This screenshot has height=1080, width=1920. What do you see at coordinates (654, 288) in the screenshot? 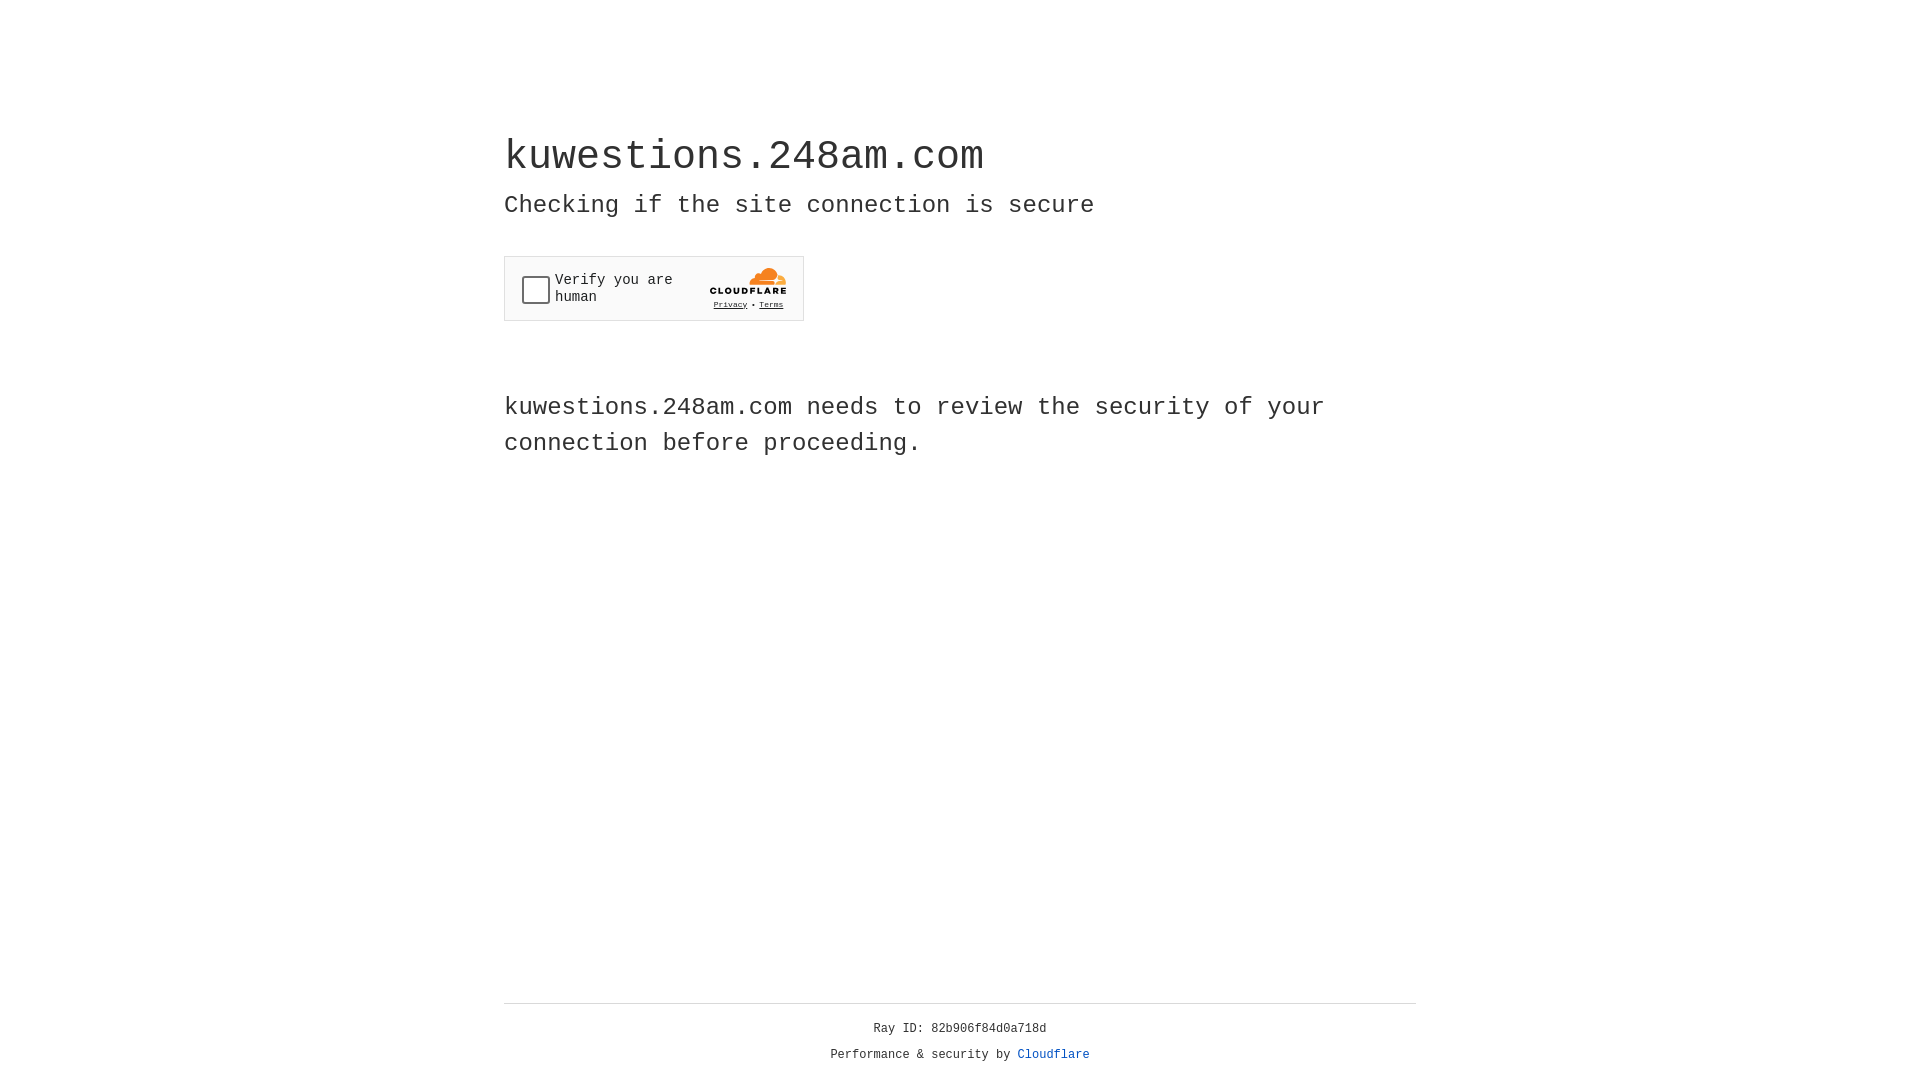
I see `Widget containing a Cloudflare security challenge` at bounding box center [654, 288].